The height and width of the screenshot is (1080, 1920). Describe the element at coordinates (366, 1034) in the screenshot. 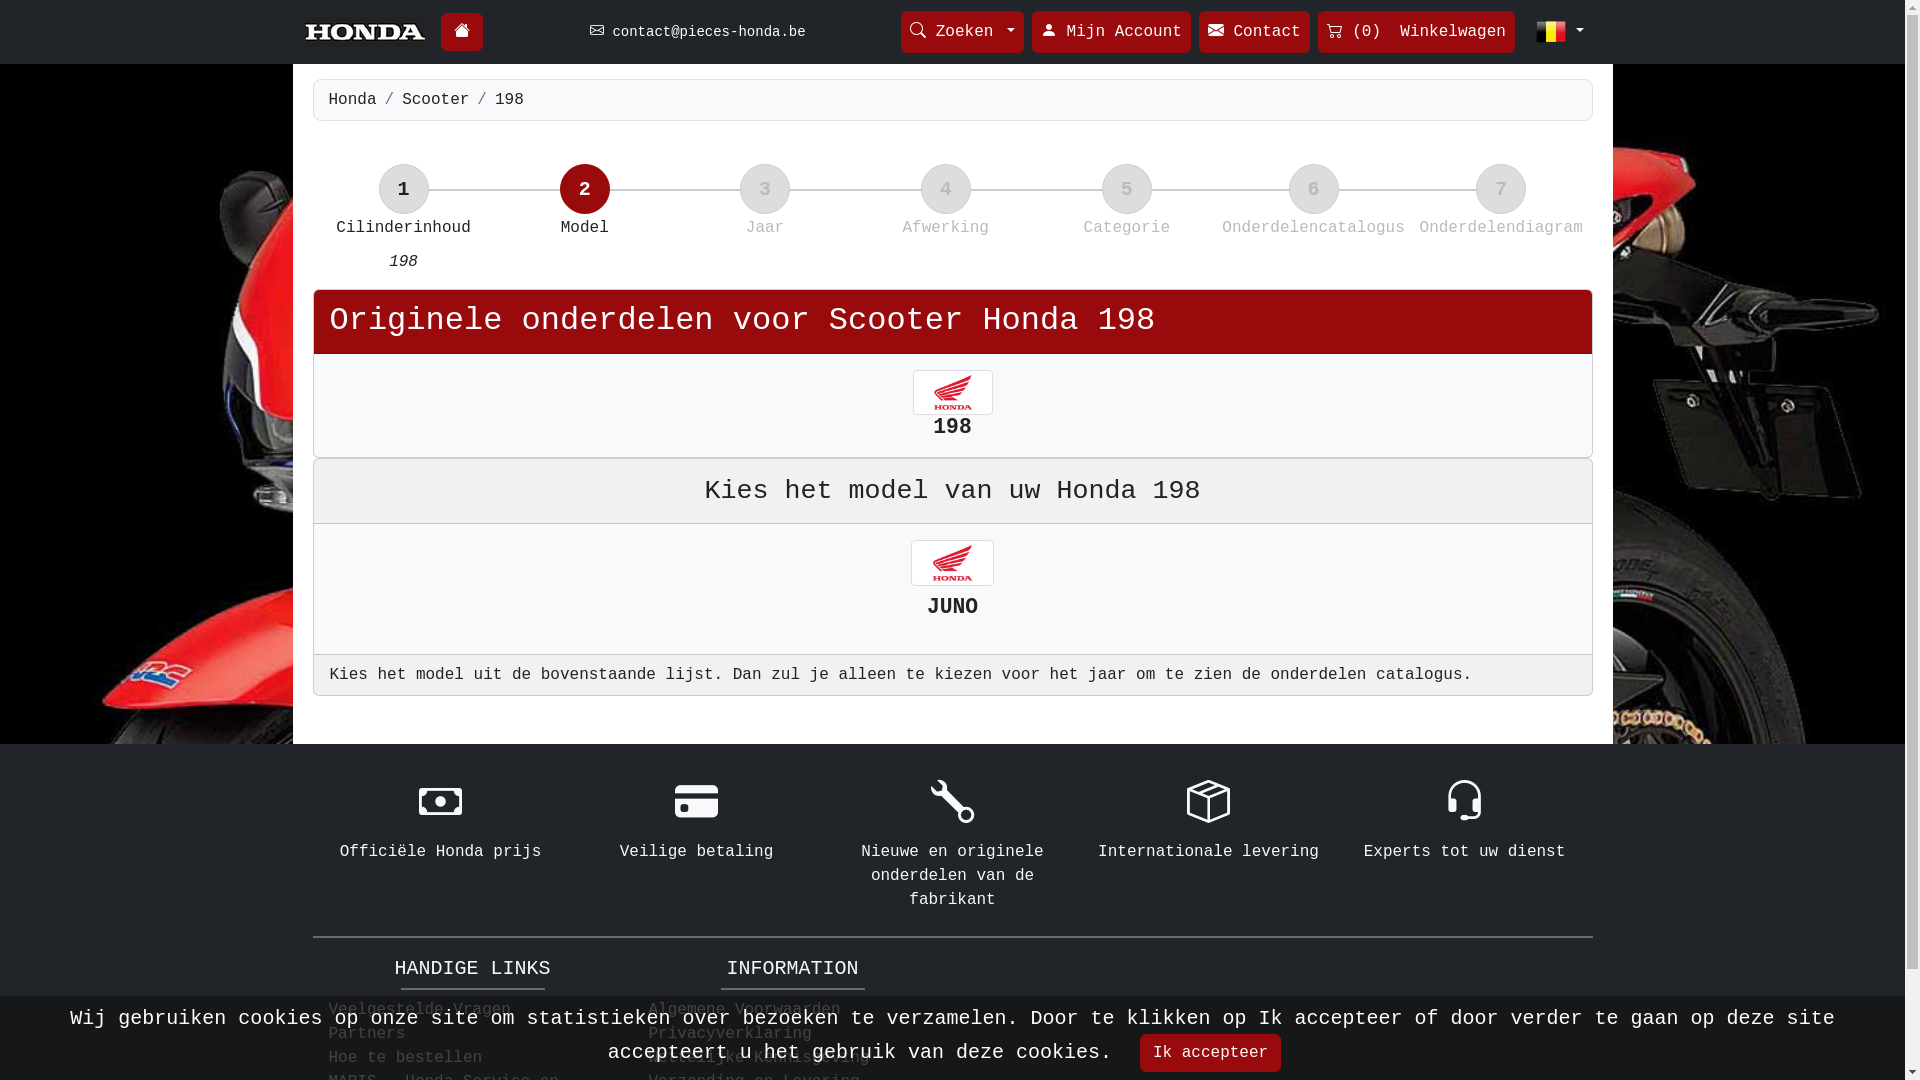

I see `Partners` at that location.